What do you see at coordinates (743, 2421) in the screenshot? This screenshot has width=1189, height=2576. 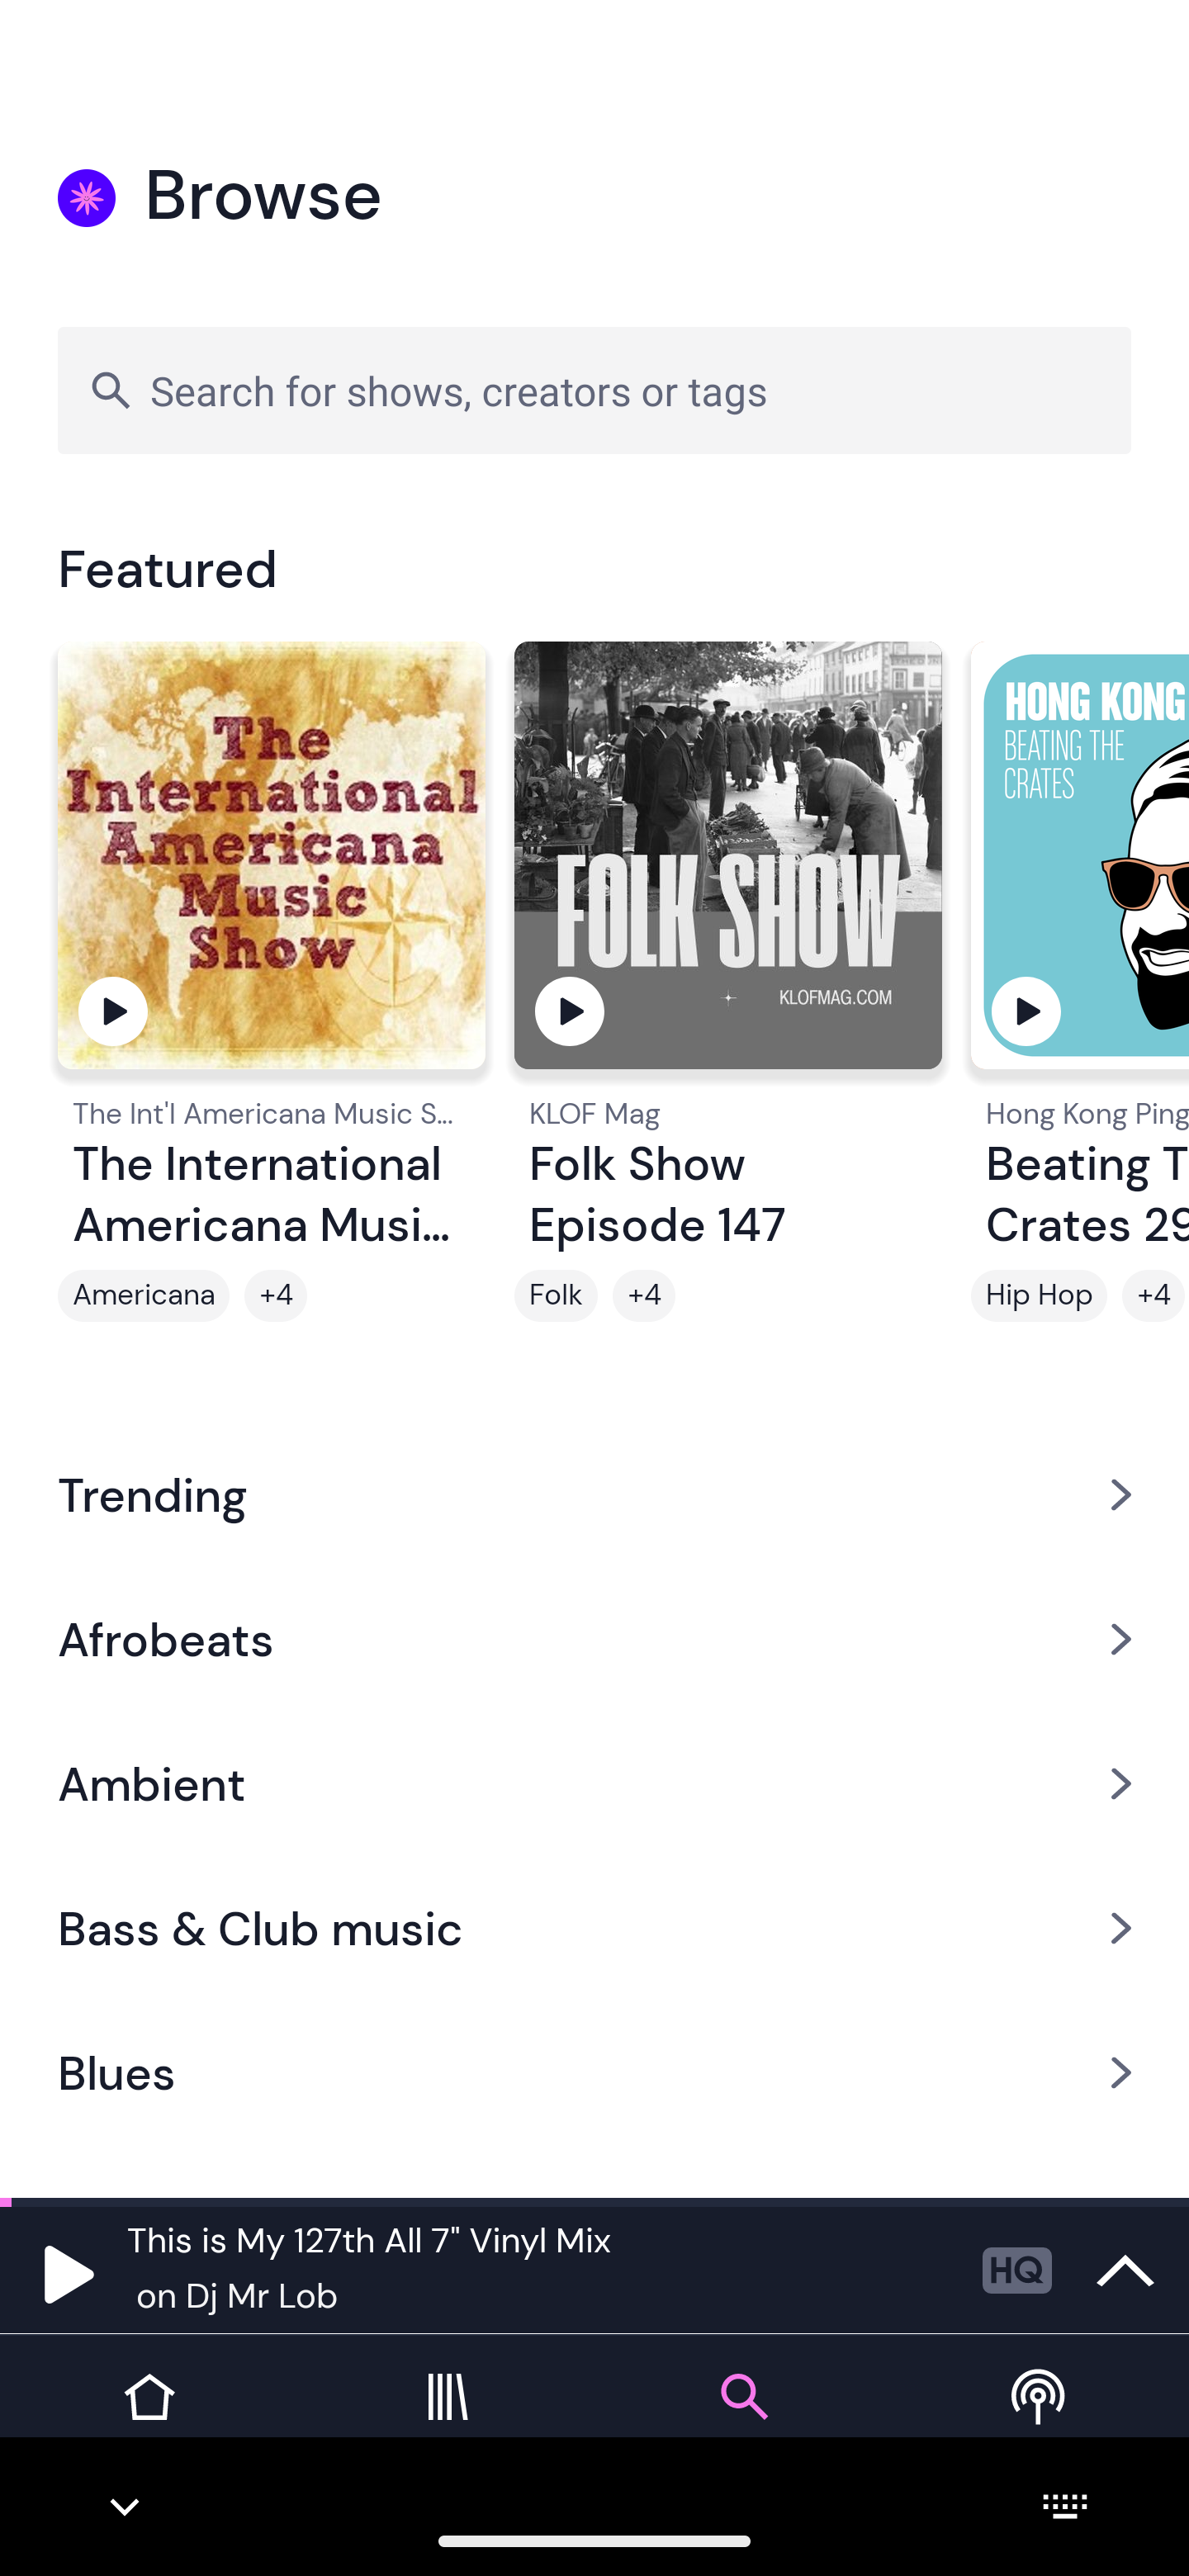 I see `Browse tab` at bounding box center [743, 2421].